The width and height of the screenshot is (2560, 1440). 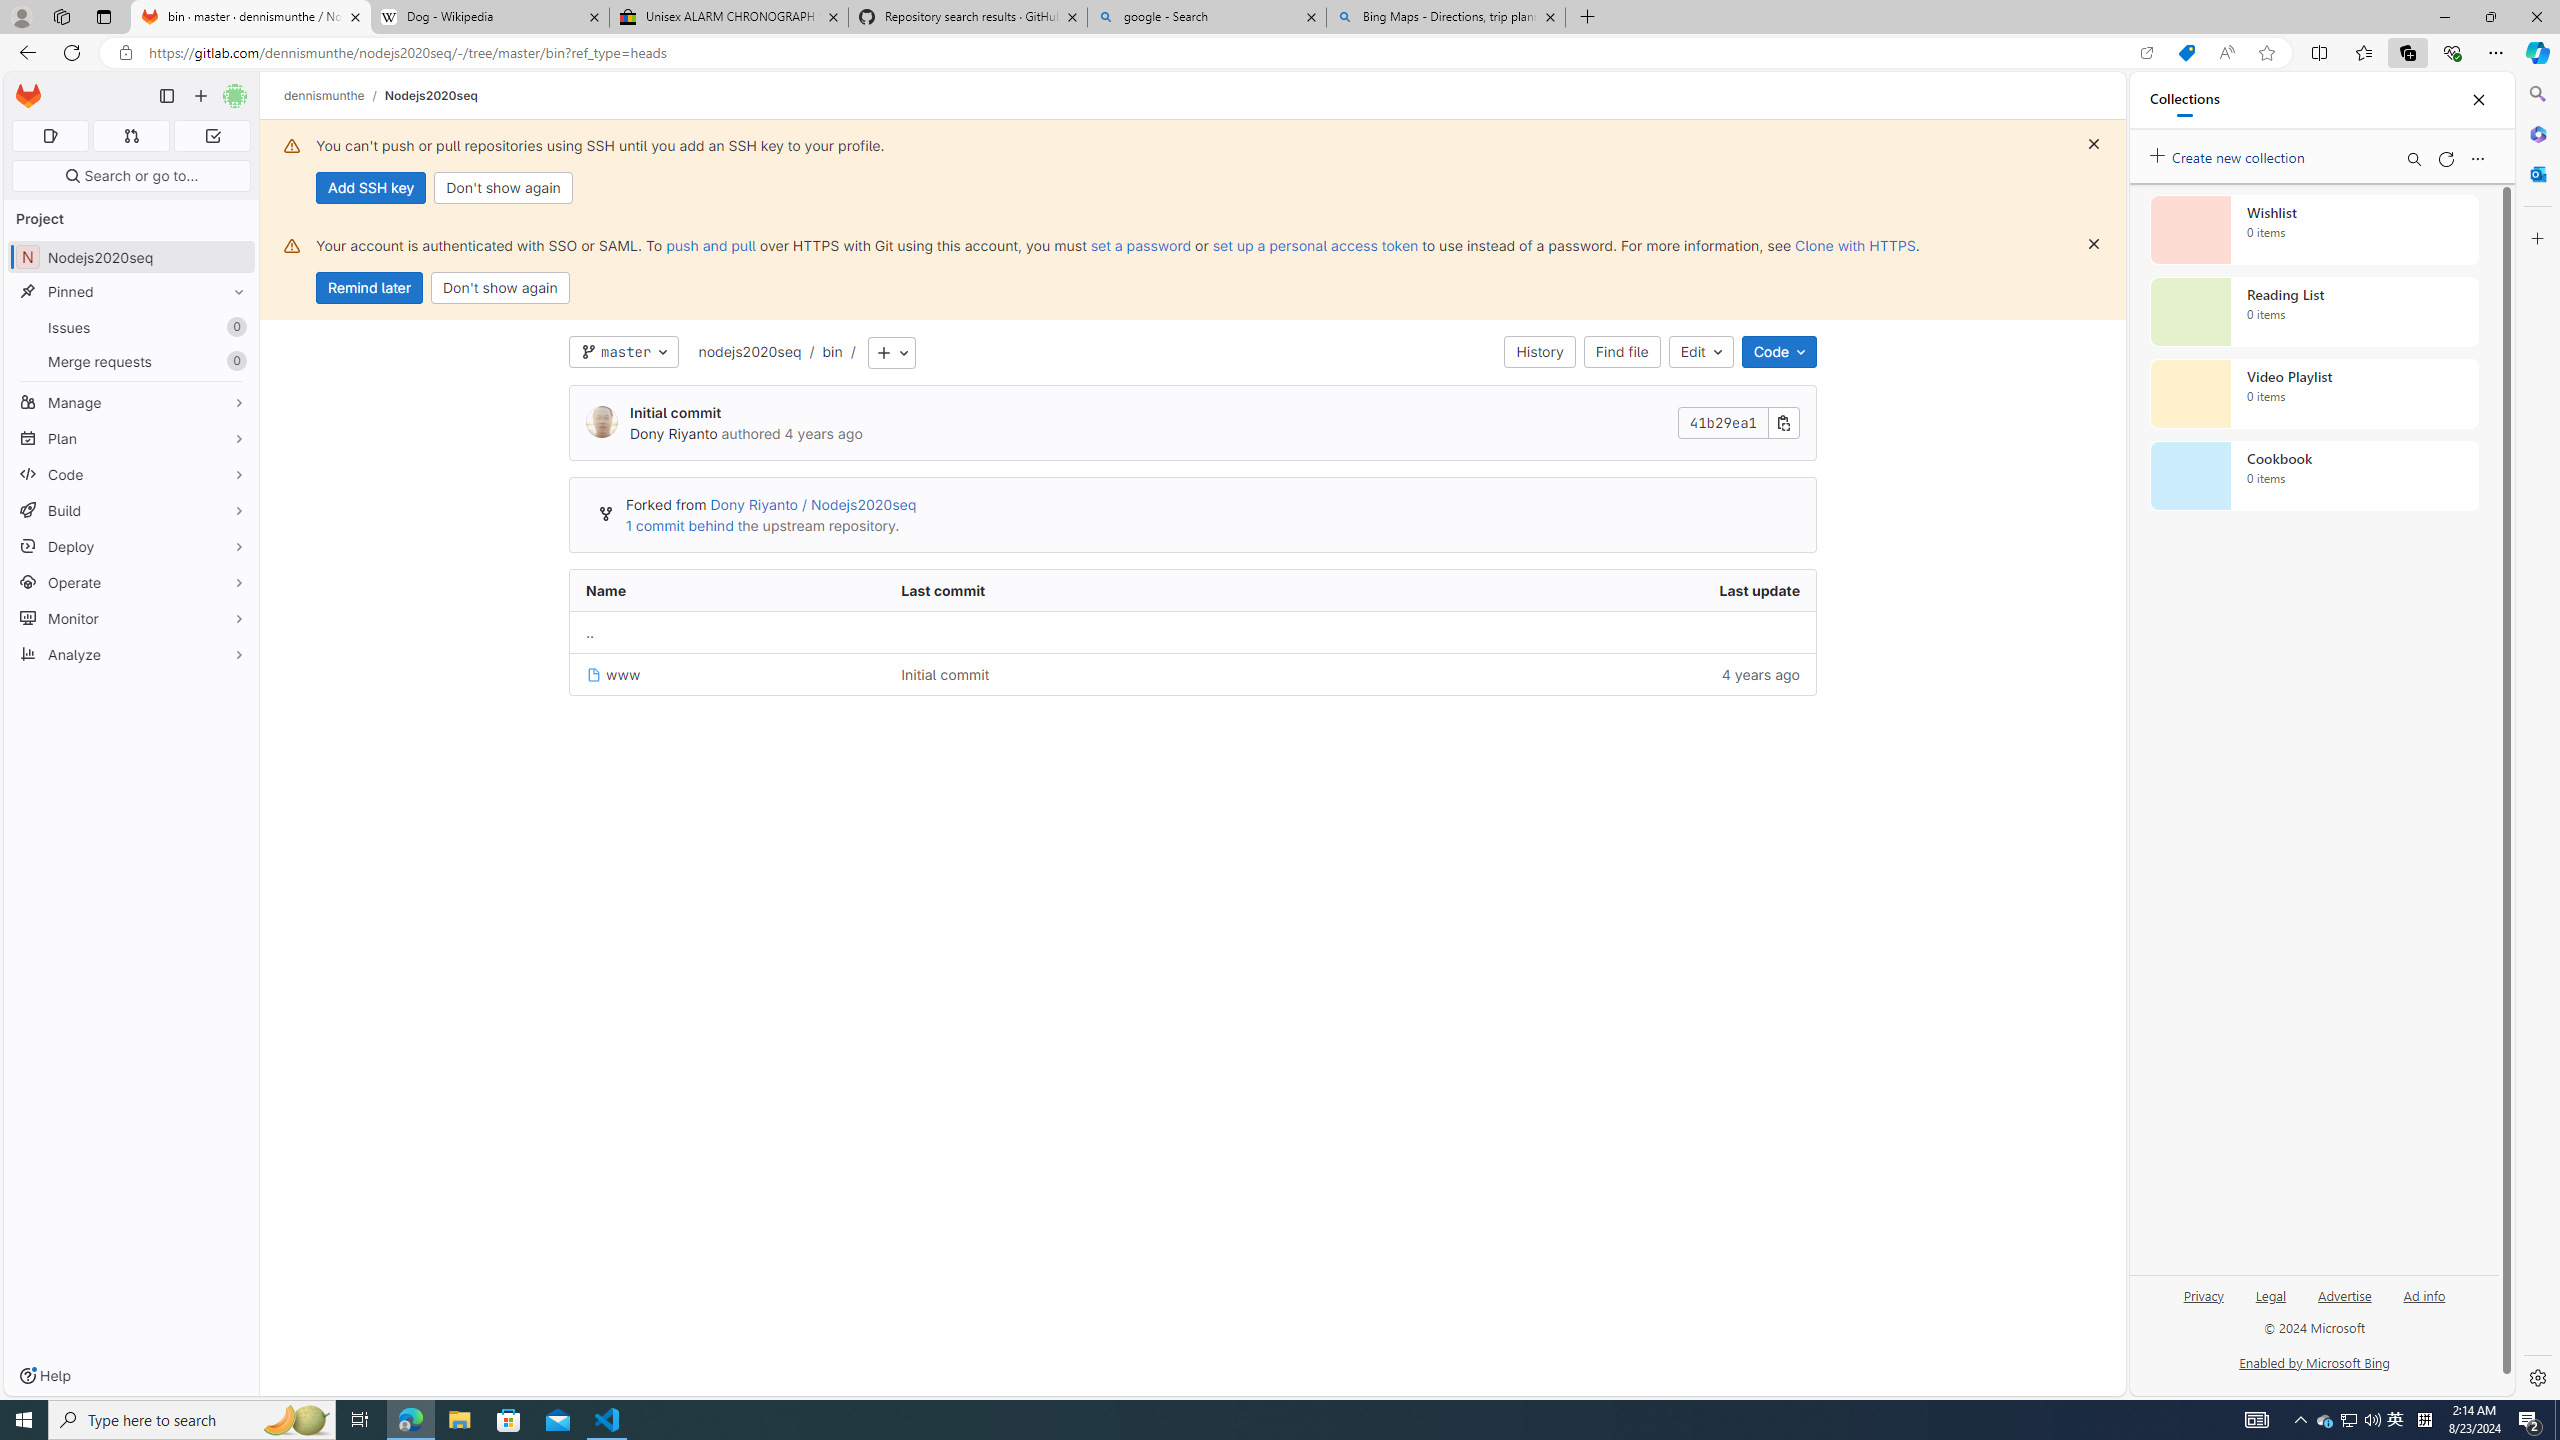 What do you see at coordinates (132, 510) in the screenshot?
I see `Build` at bounding box center [132, 510].